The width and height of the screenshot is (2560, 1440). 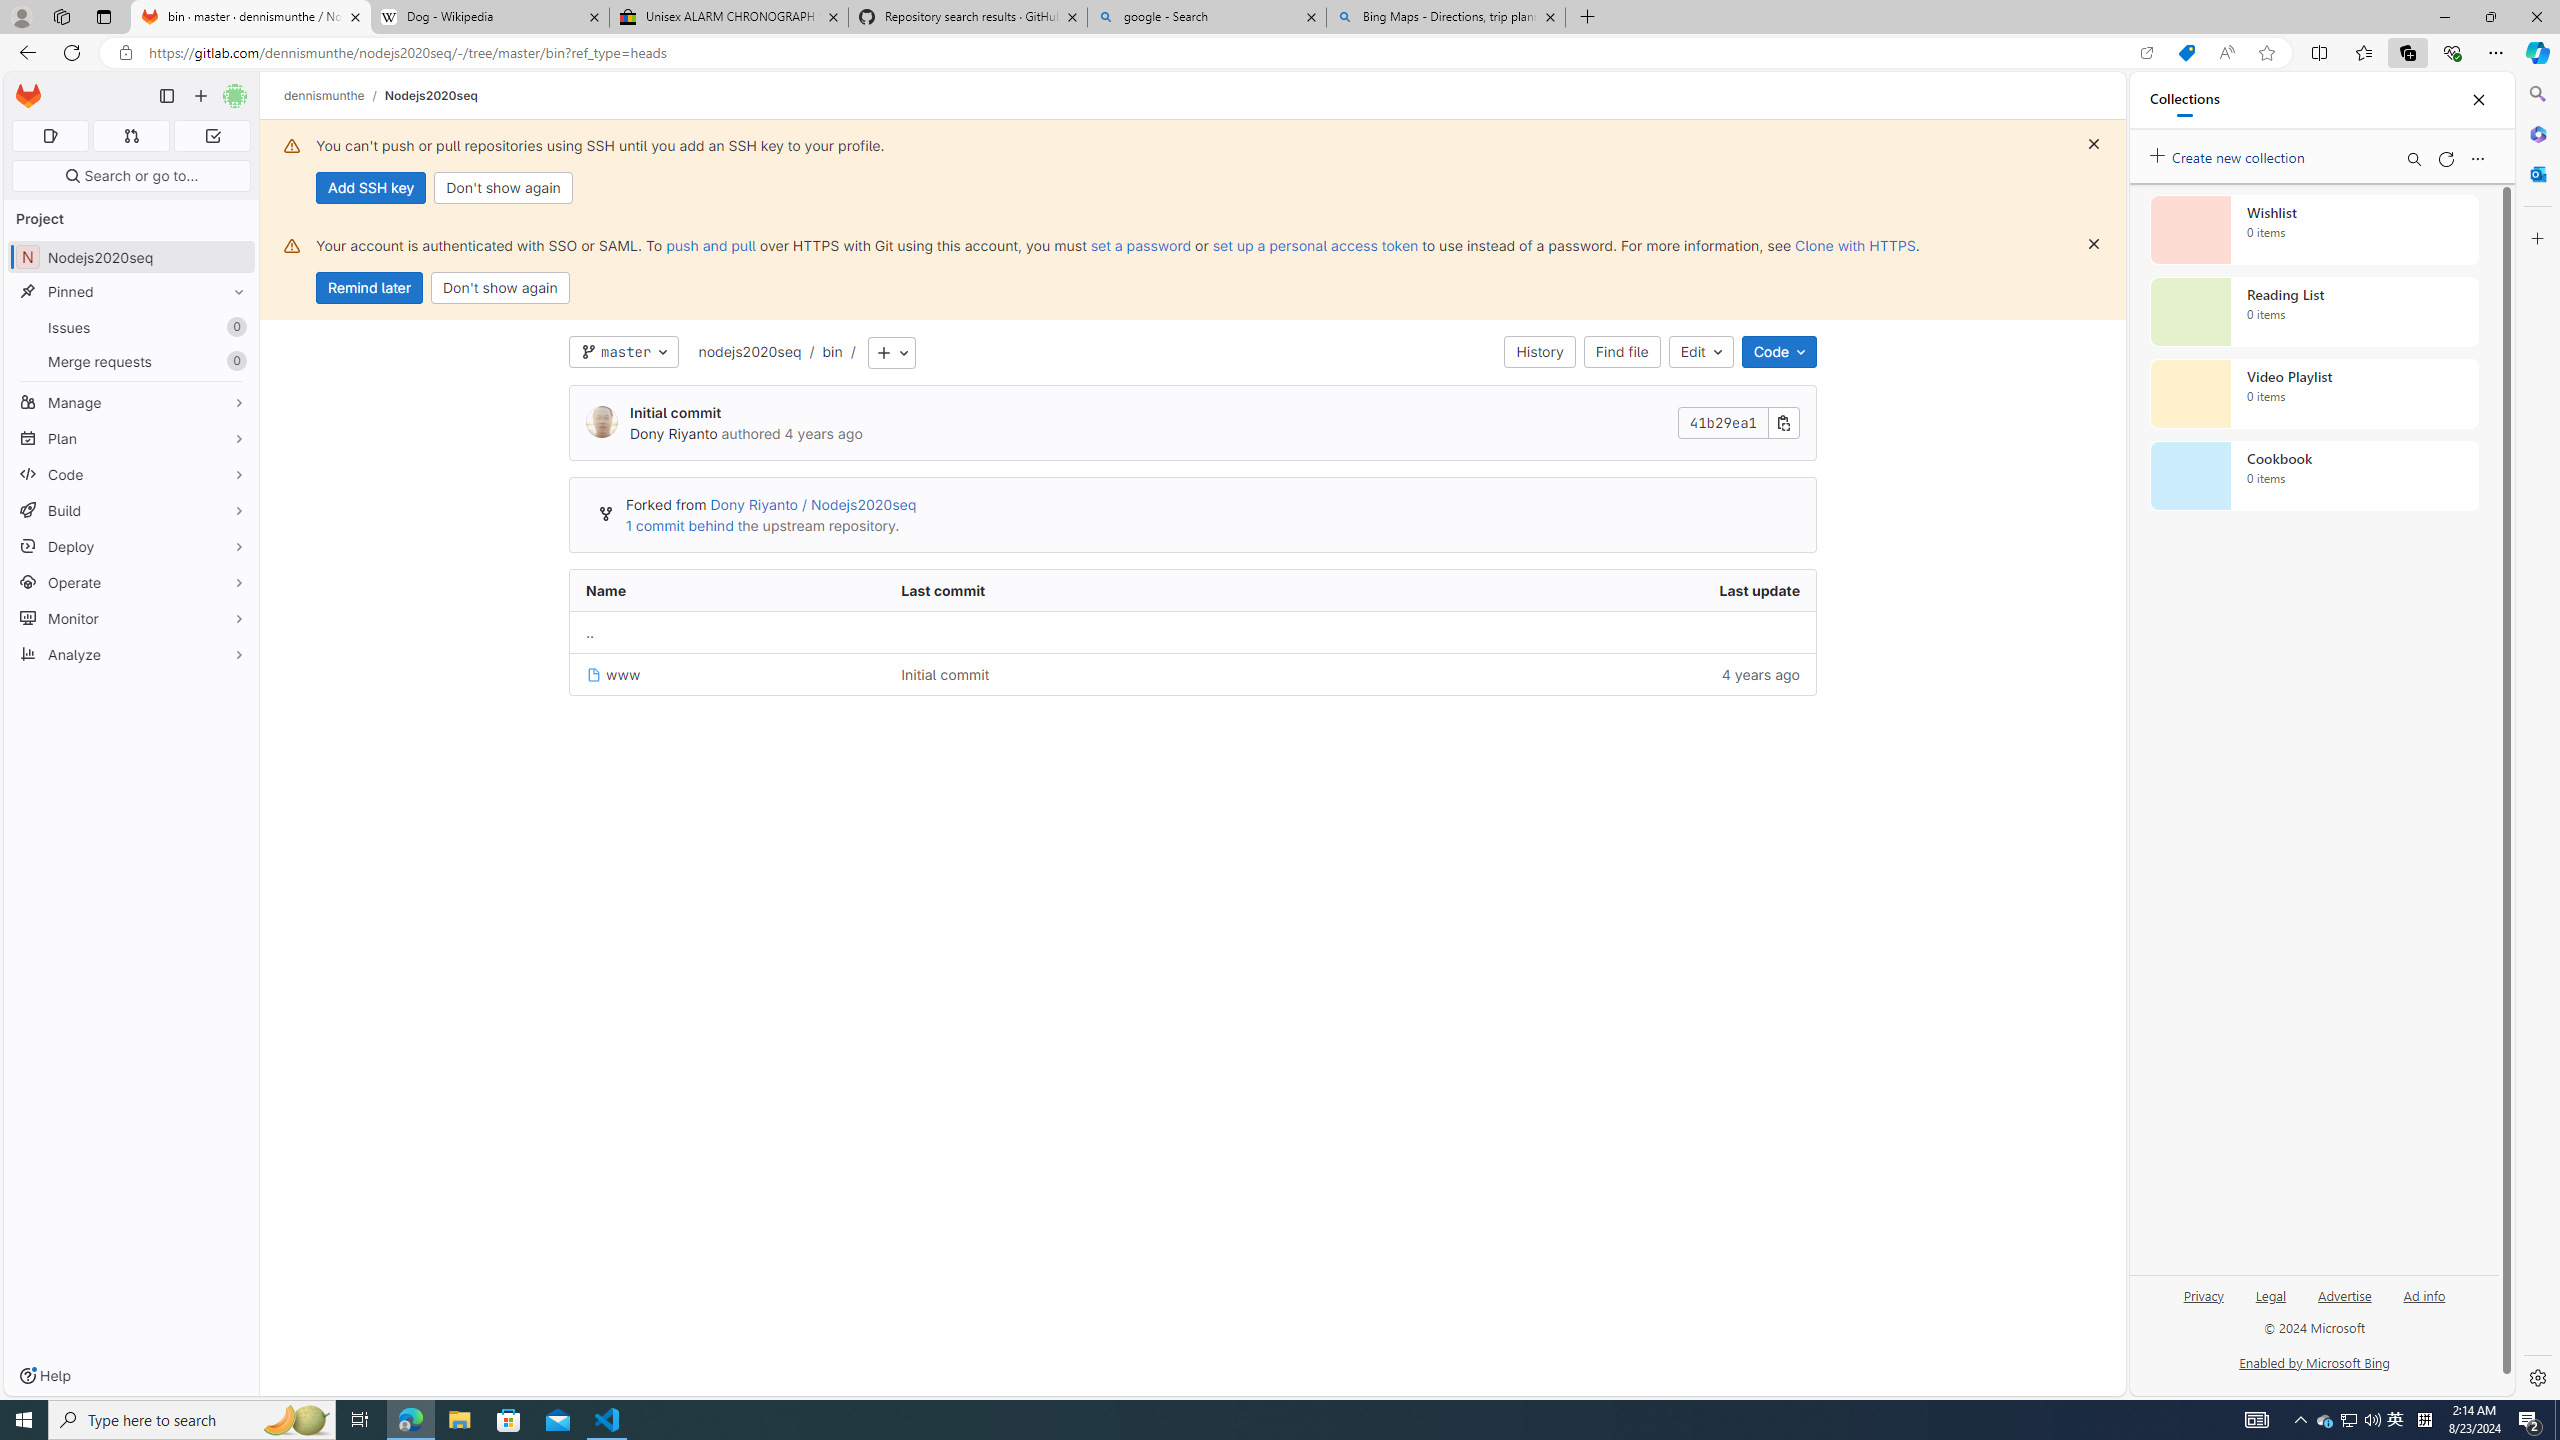 What do you see at coordinates (132, 510) in the screenshot?
I see `Build` at bounding box center [132, 510].